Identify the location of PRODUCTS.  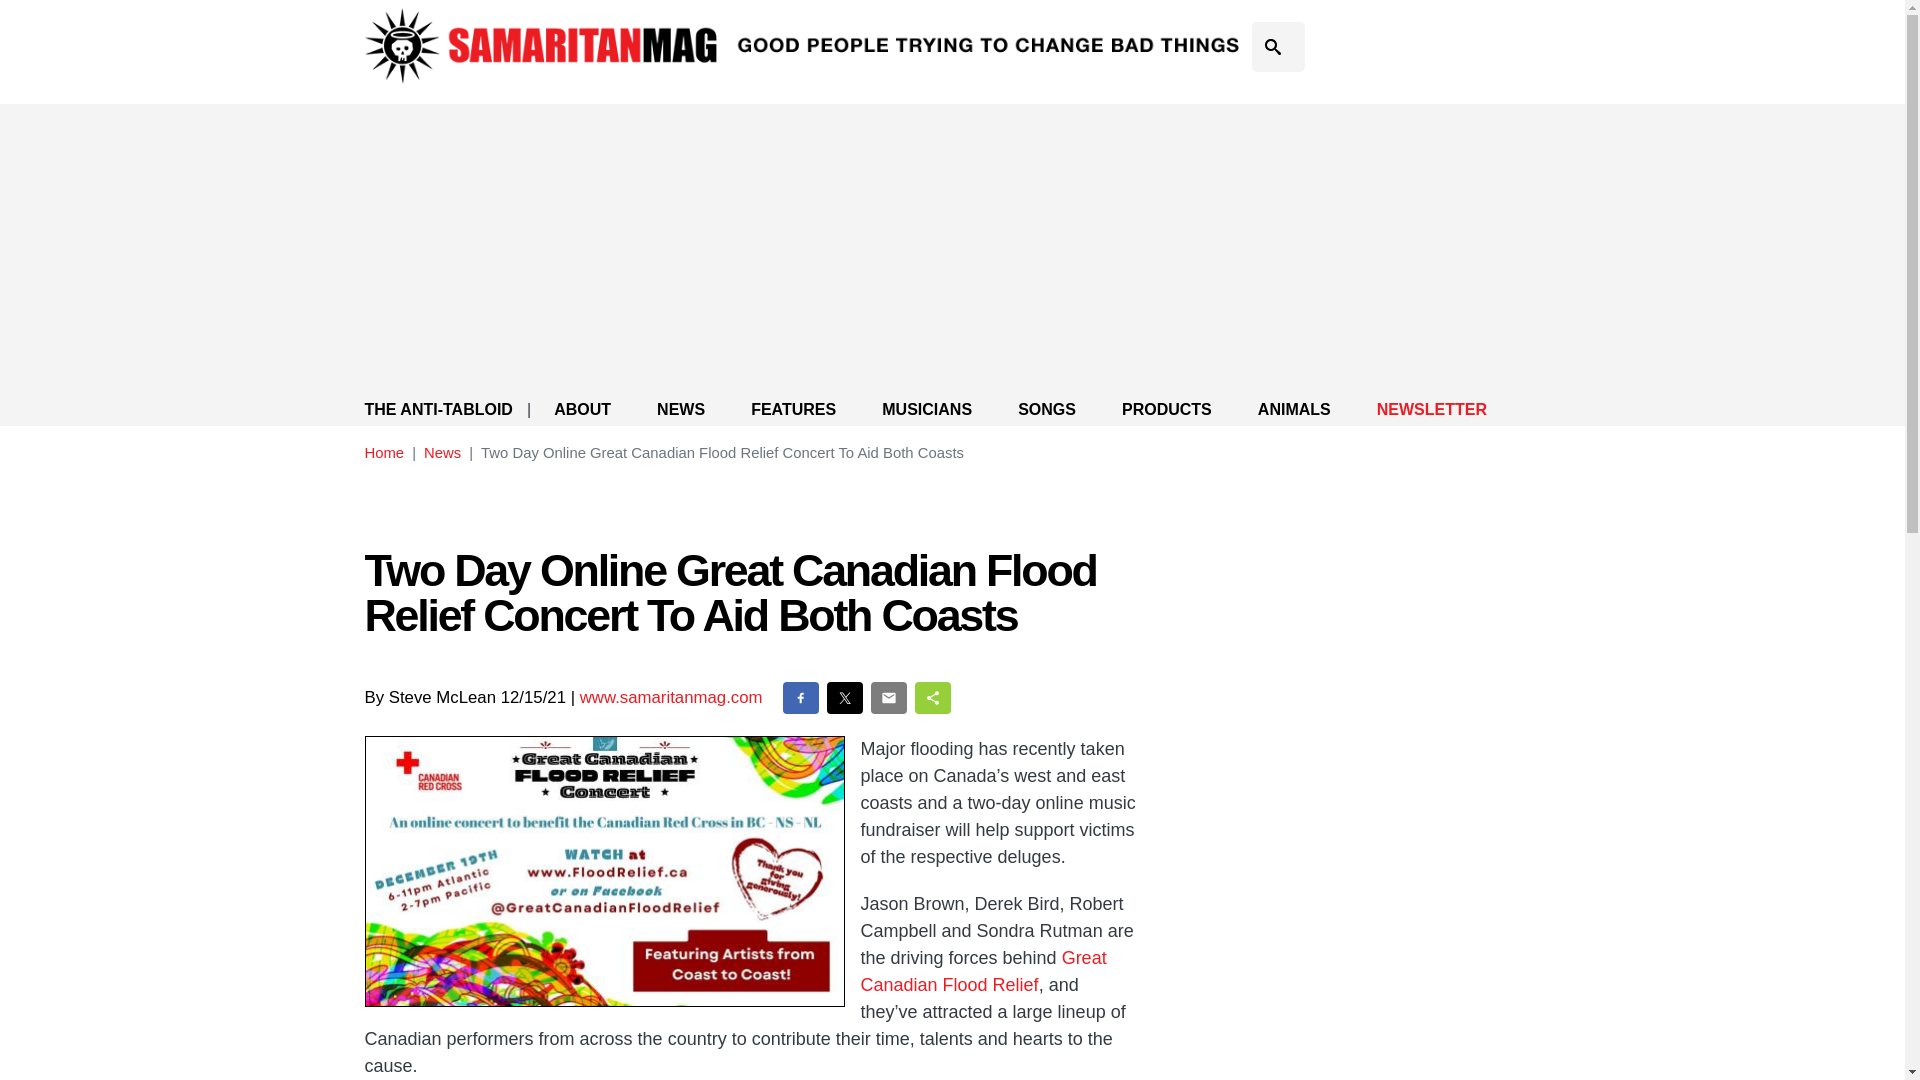
(1166, 410).